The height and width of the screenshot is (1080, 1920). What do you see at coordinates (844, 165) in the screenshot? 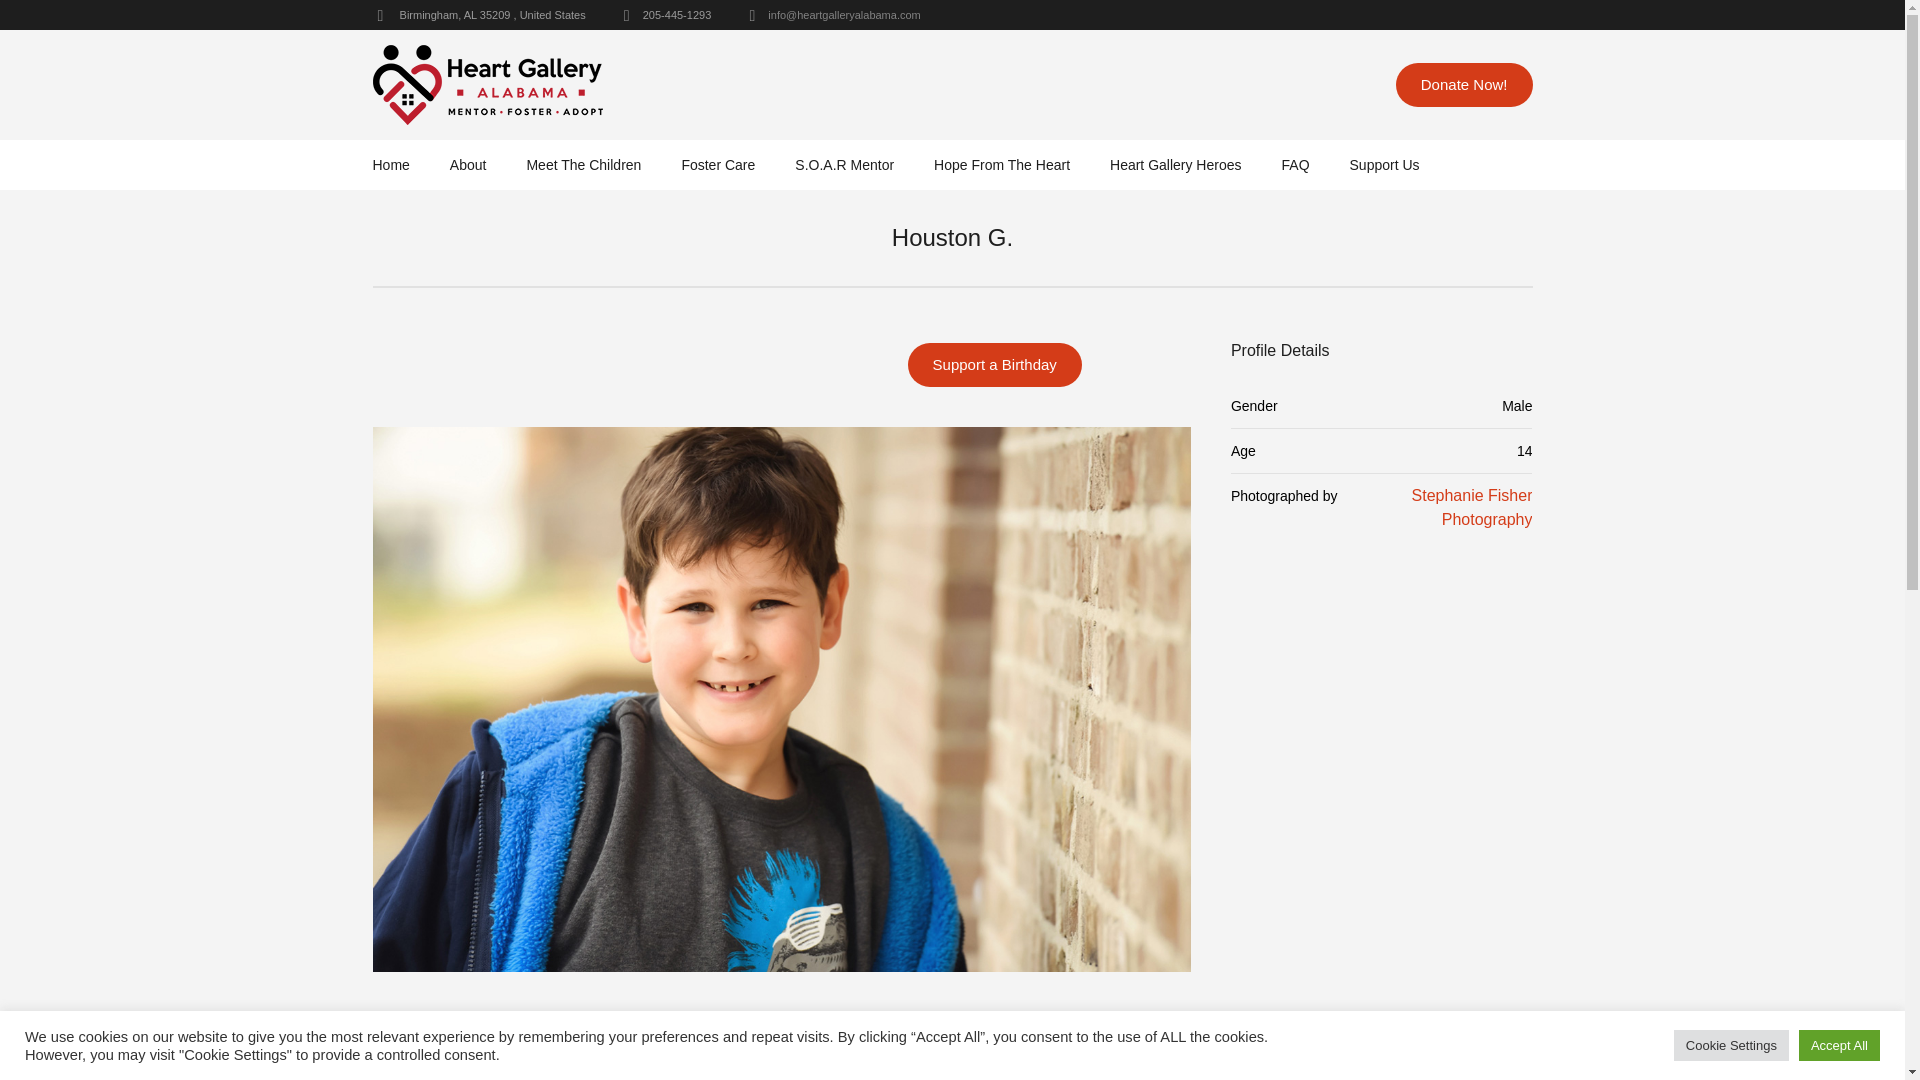
I see `S.O.A.R Mentor` at bounding box center [844, 165].